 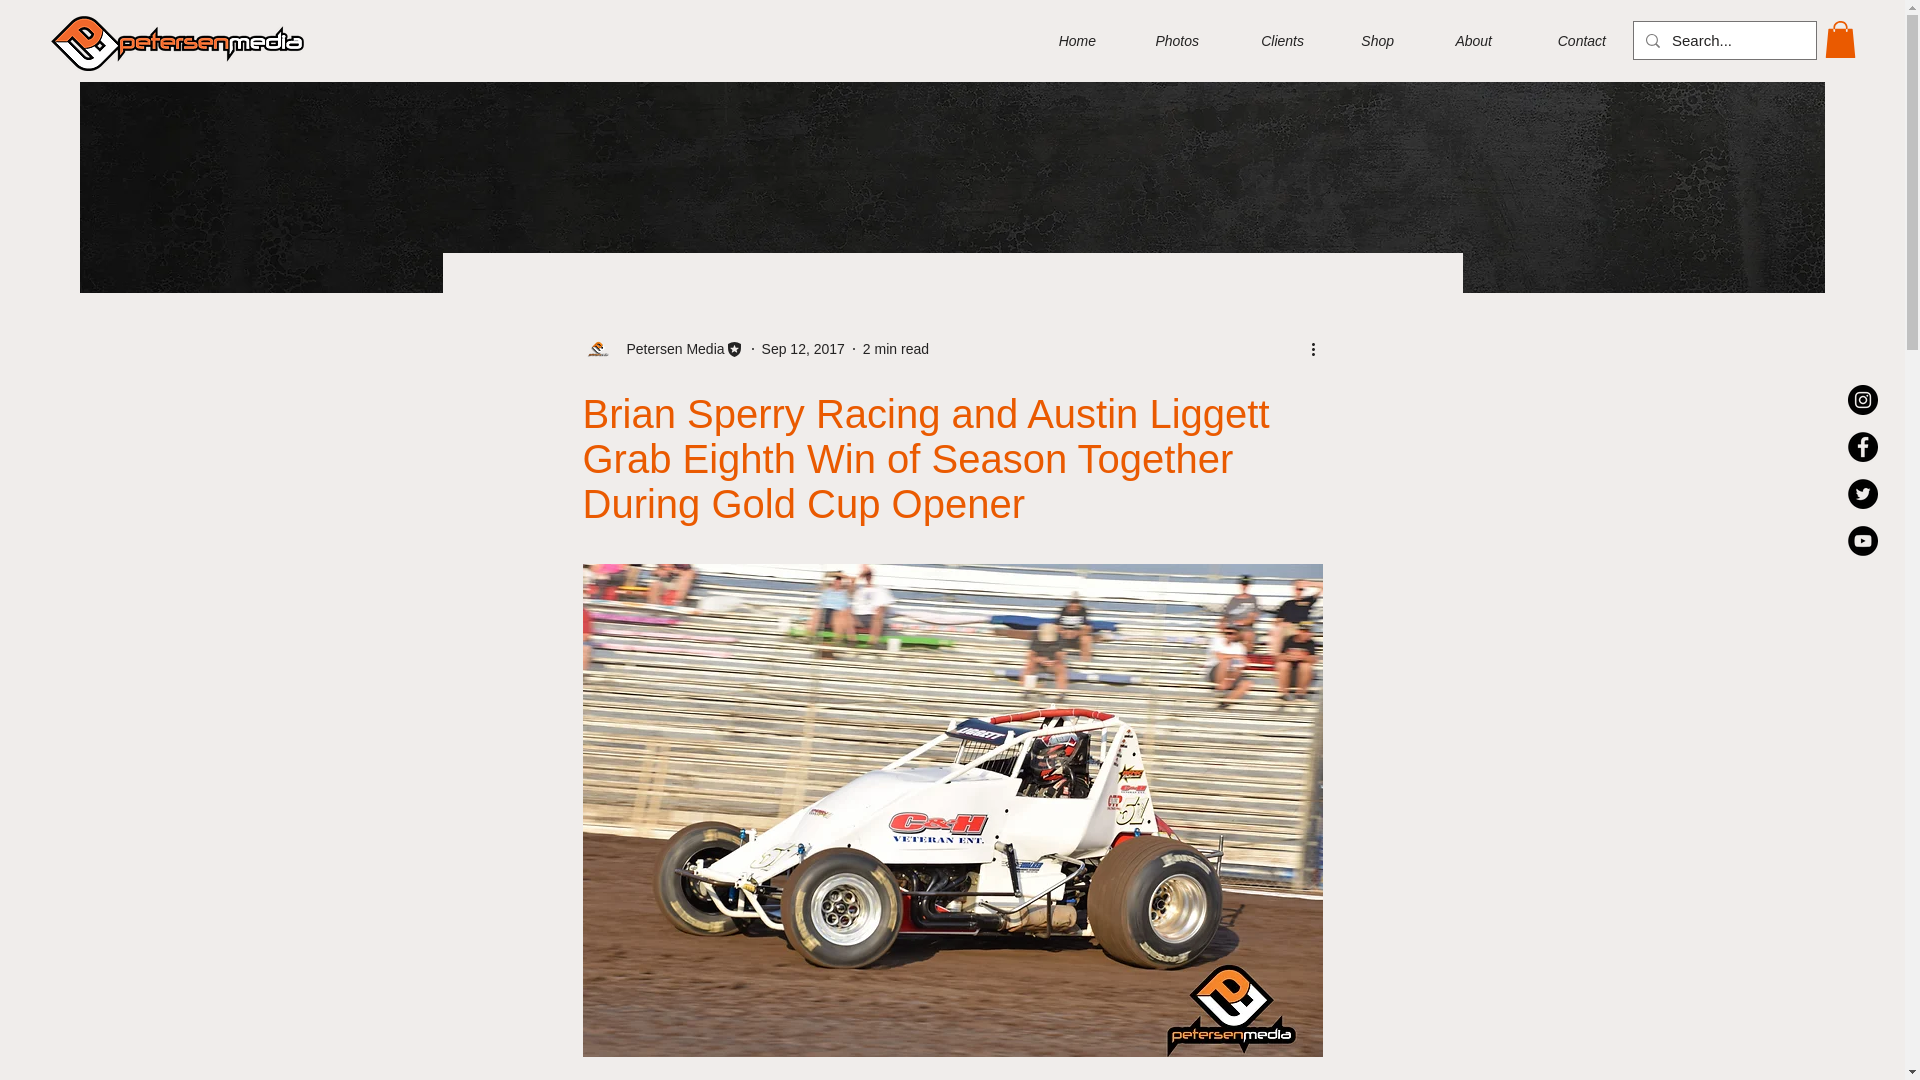 I want to click on Petersen Media, so click(x=662, y=348).